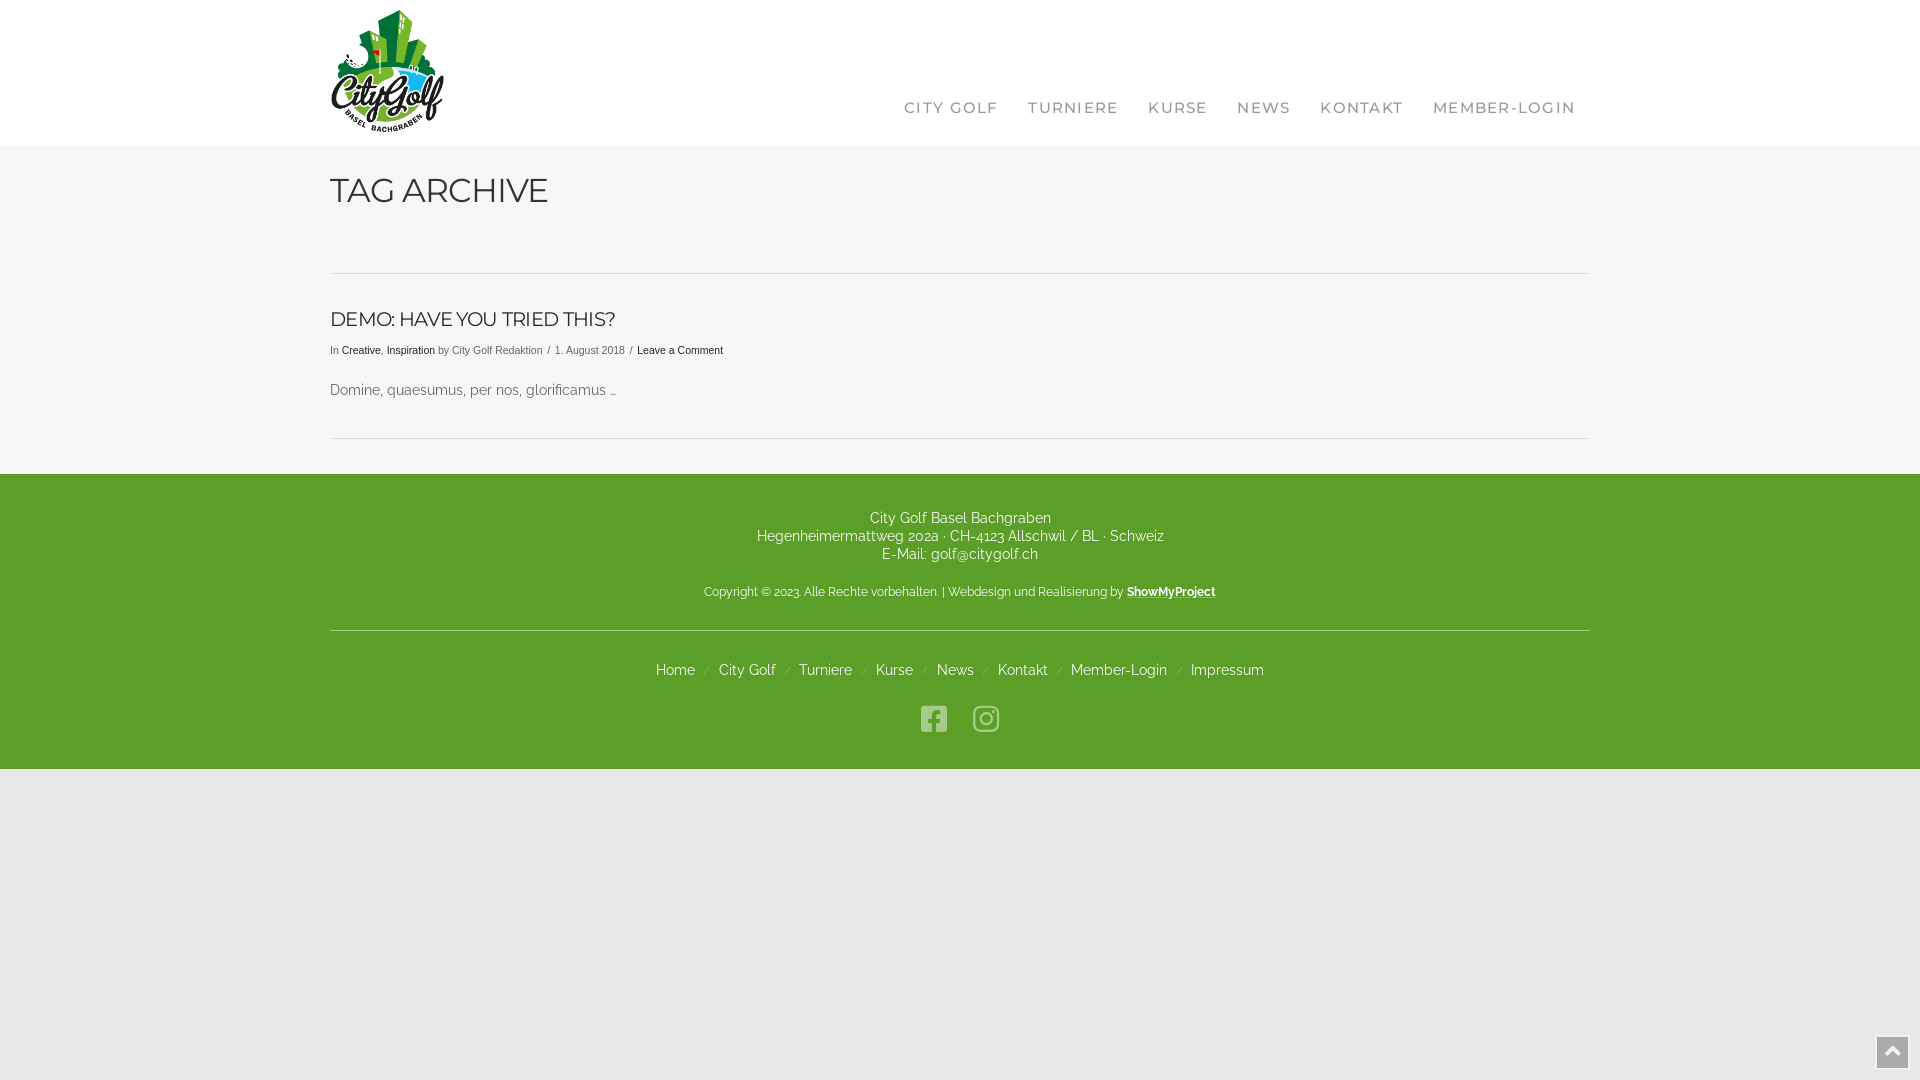  Describe the element at coordinates (1228, 670) in the screenshot. I see `Impressum` at that location.